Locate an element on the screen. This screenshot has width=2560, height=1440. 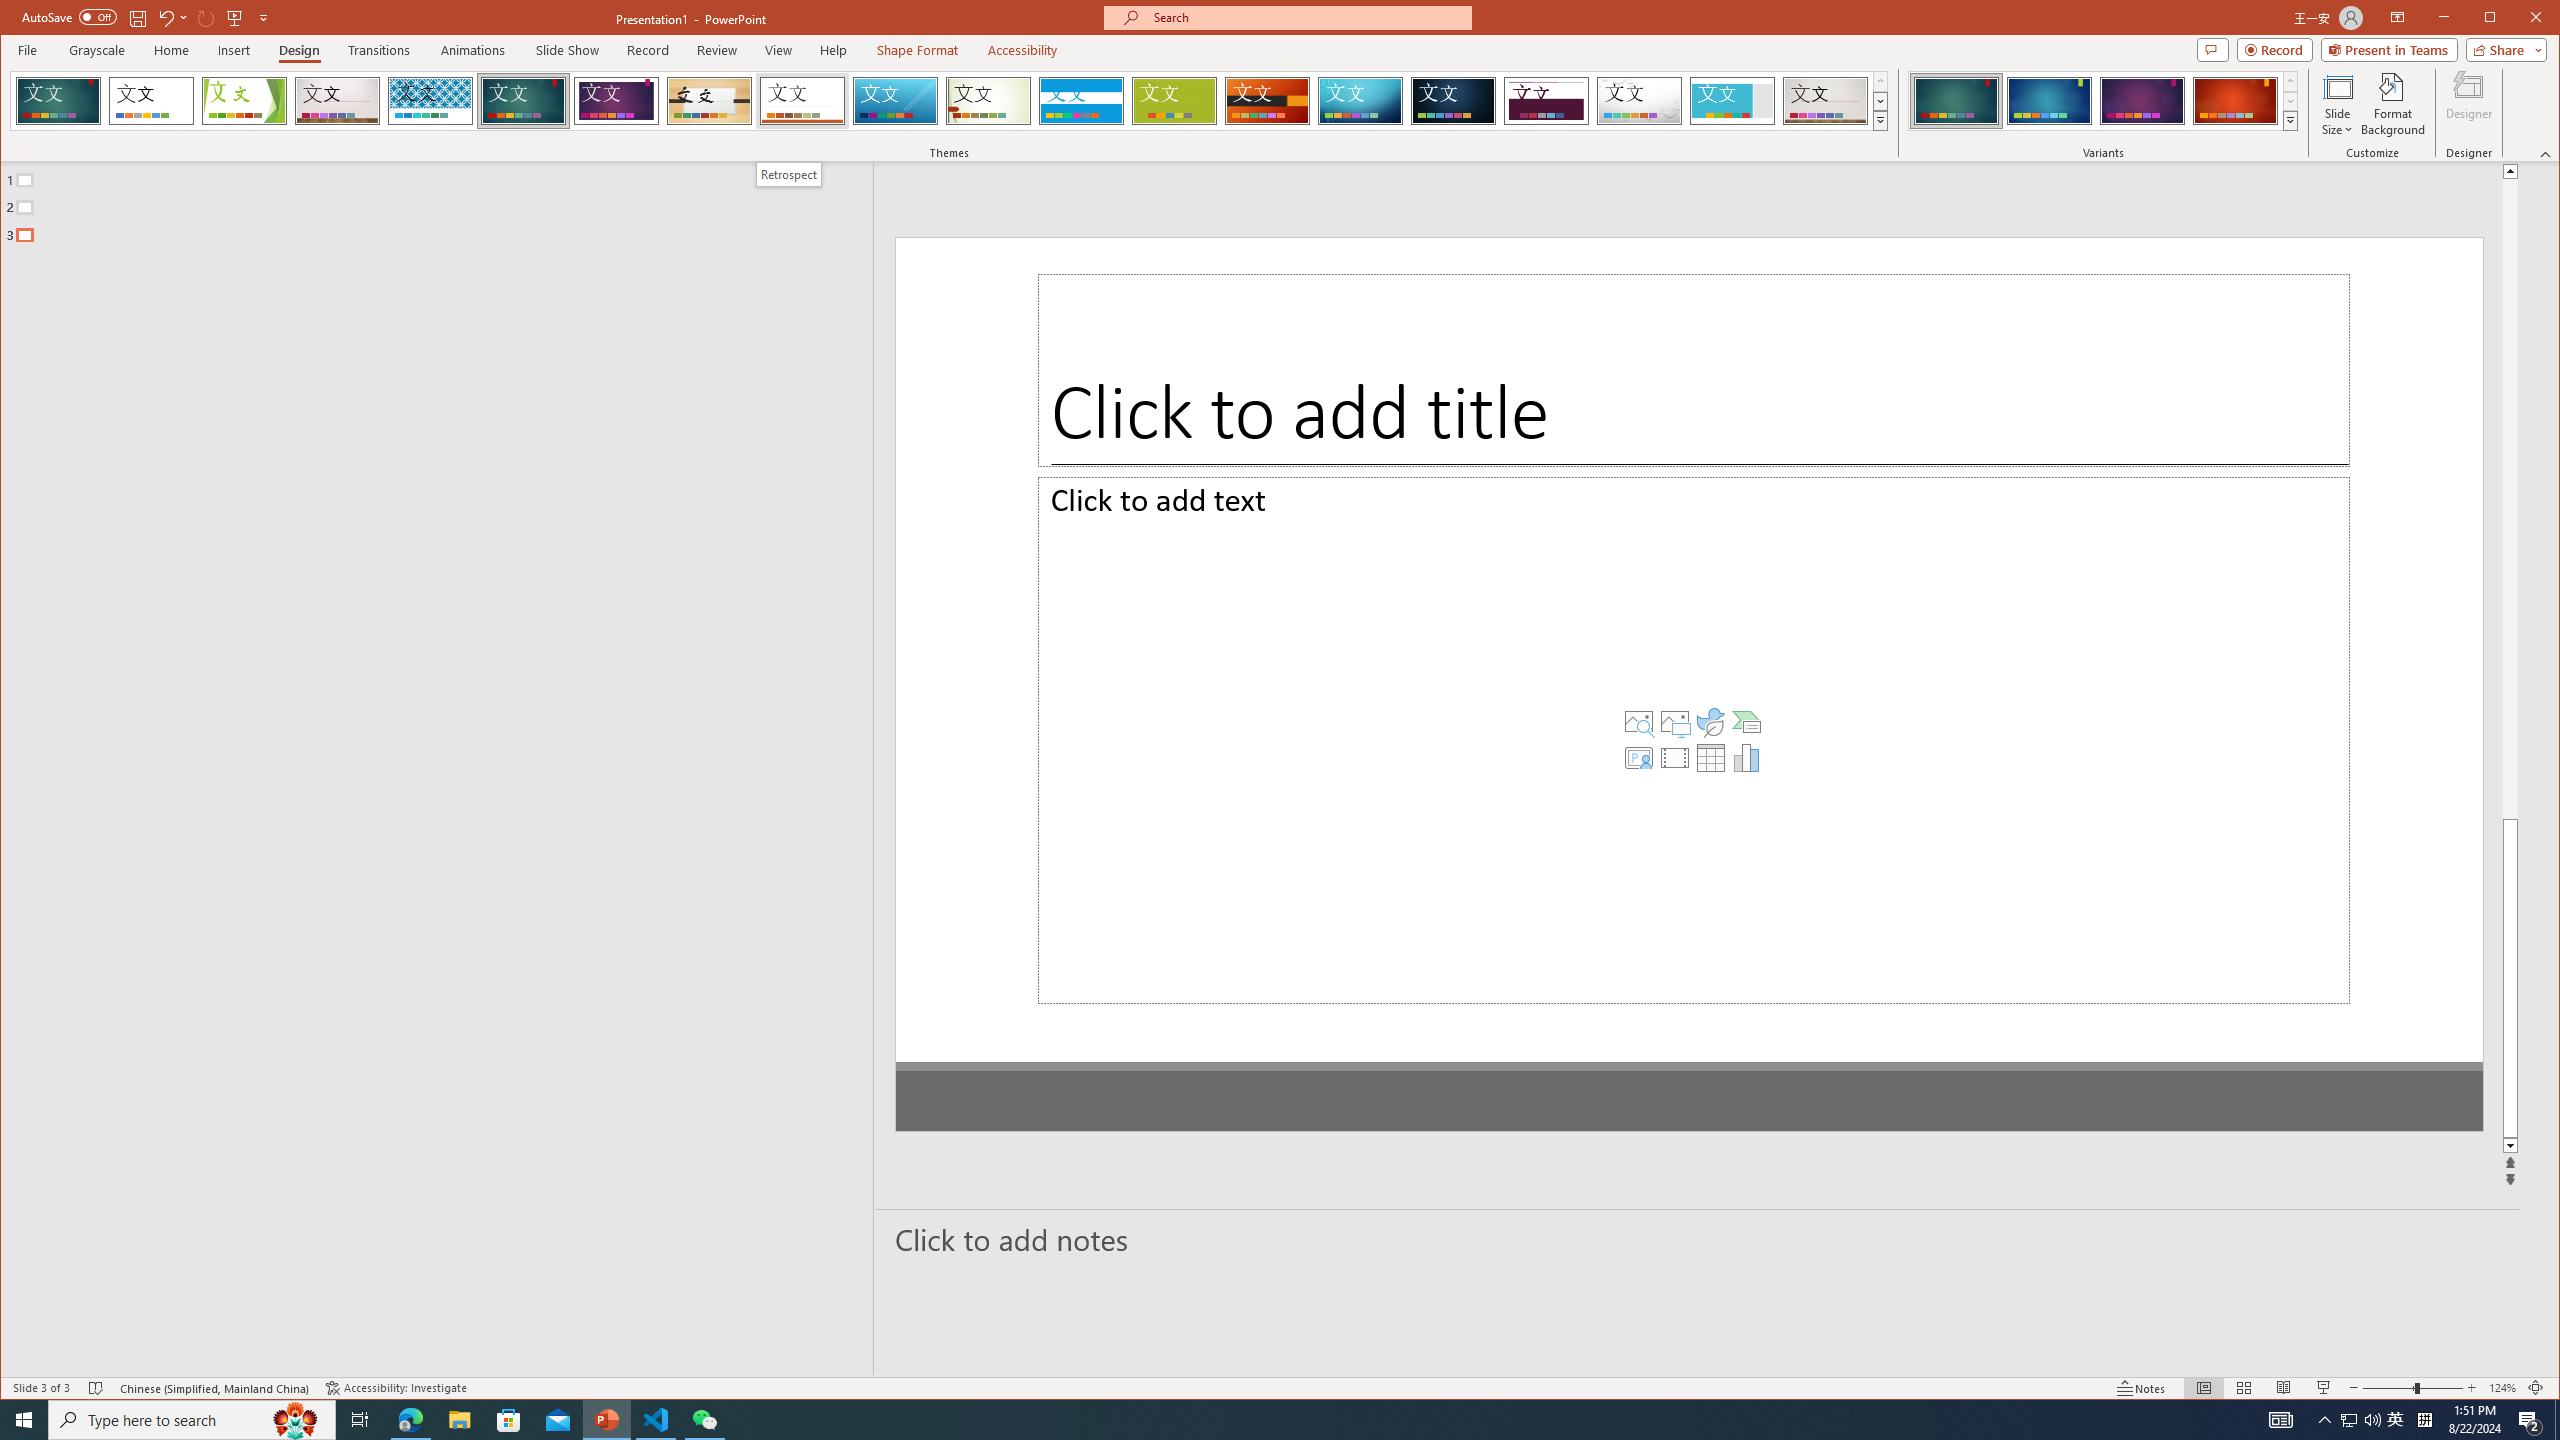
WeChat - 1 running window is located at coordinates (704, 1420).